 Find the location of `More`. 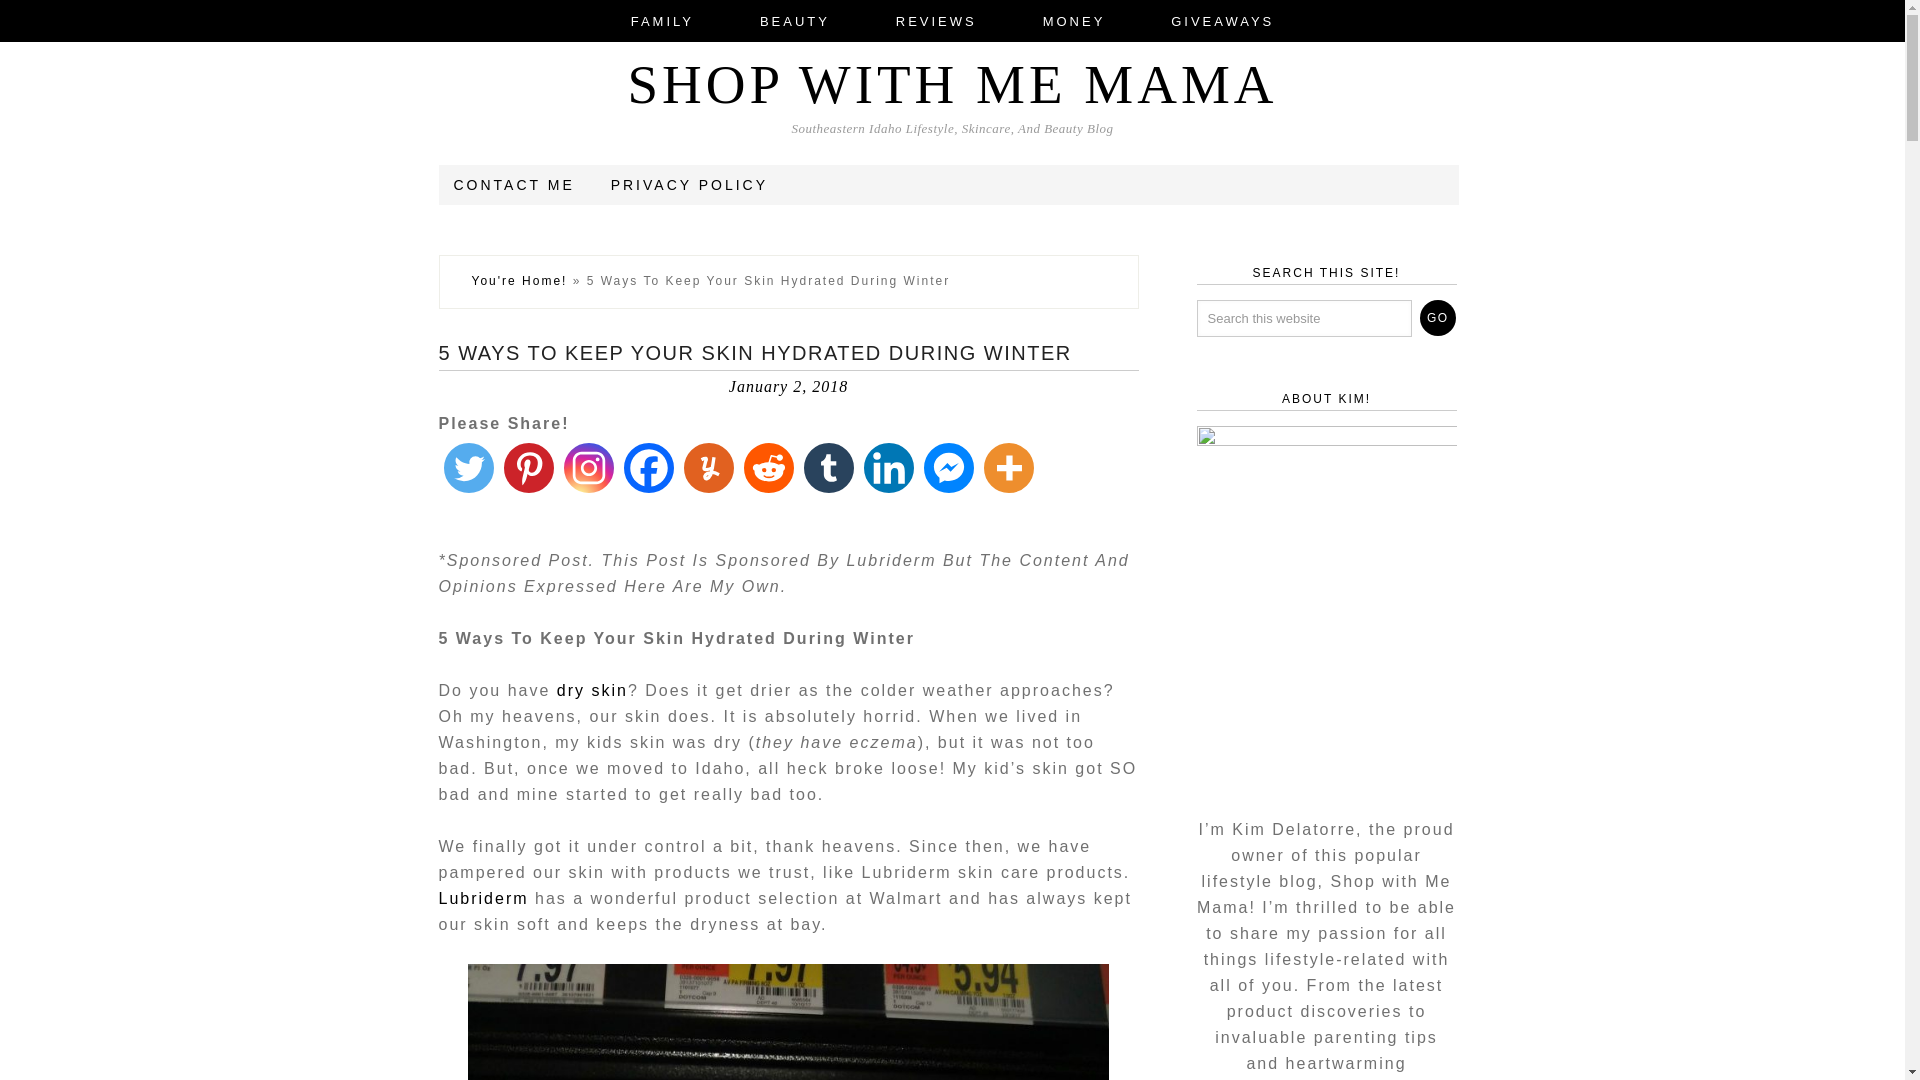

More is located at coordinates (1008, 467).